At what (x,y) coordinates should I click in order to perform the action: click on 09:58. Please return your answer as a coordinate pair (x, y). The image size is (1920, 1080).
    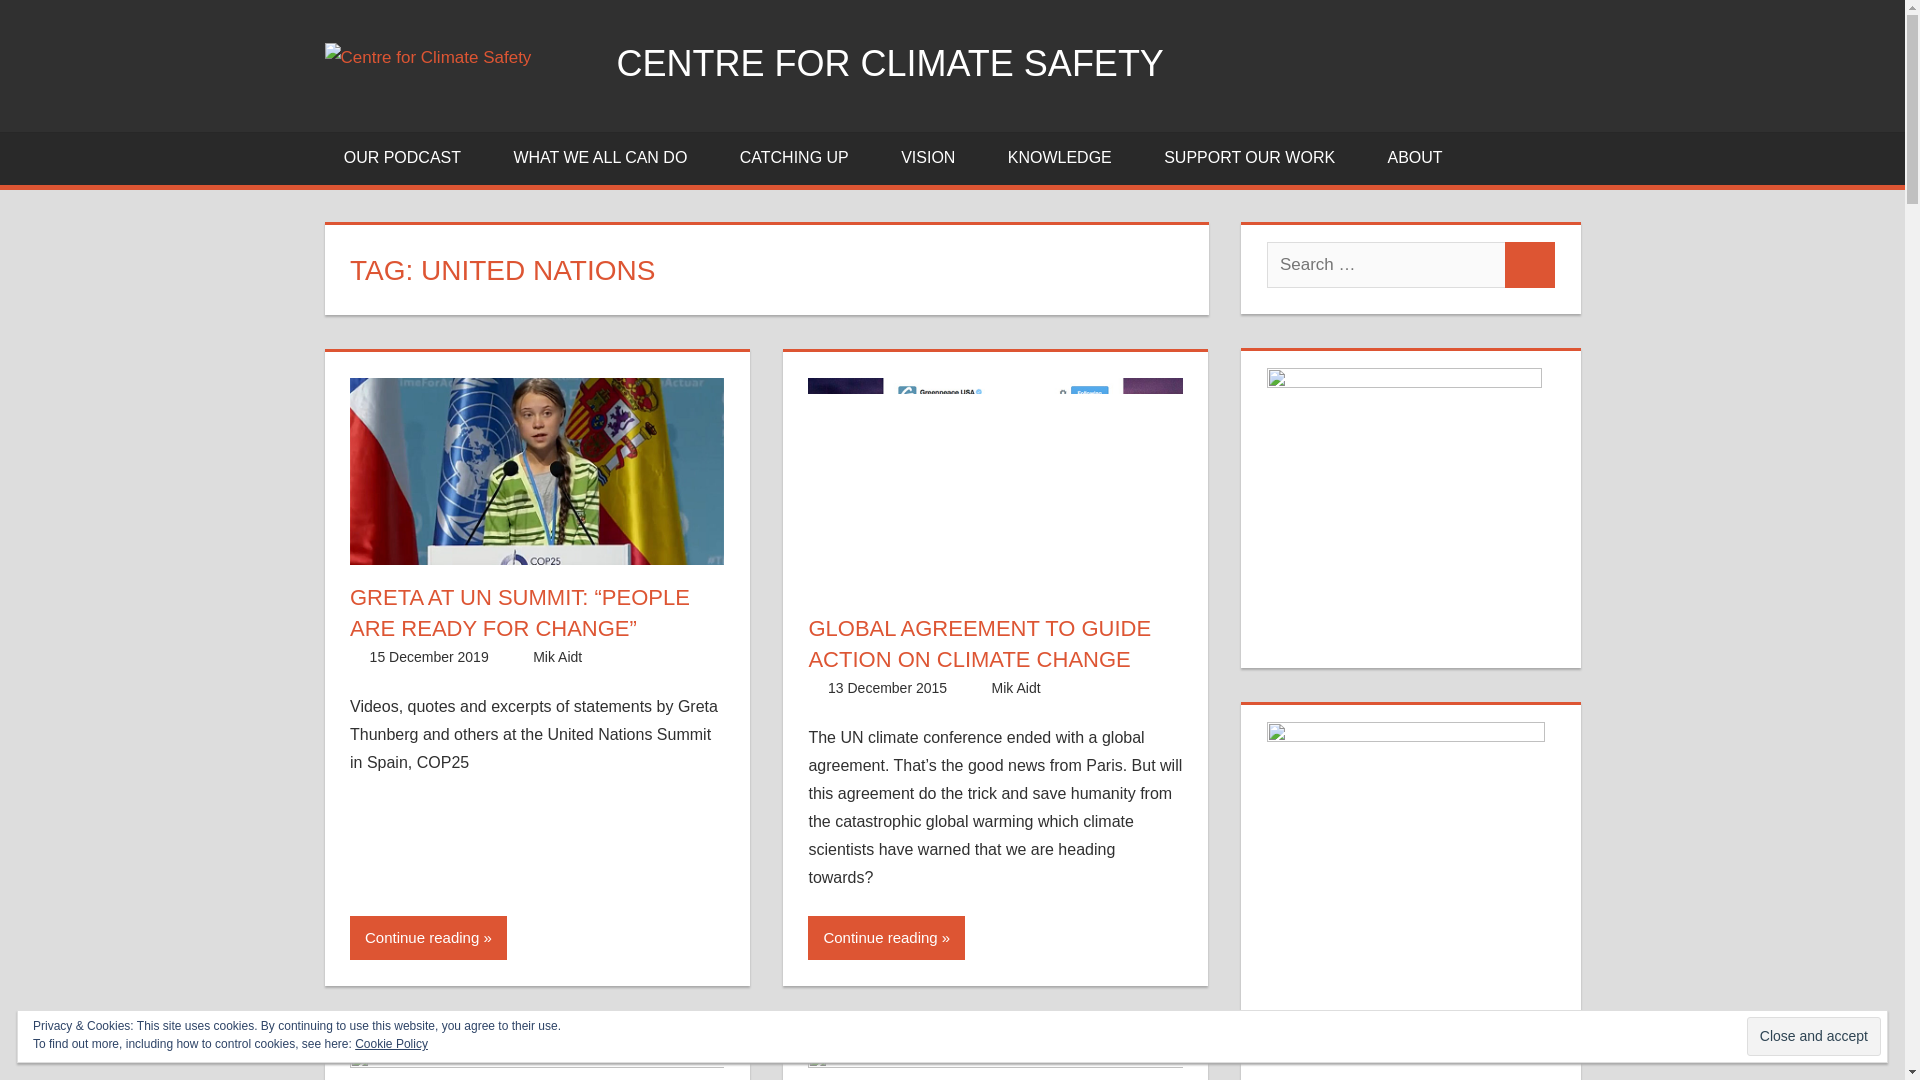
    Looking at the image, I should click on (430, 657).